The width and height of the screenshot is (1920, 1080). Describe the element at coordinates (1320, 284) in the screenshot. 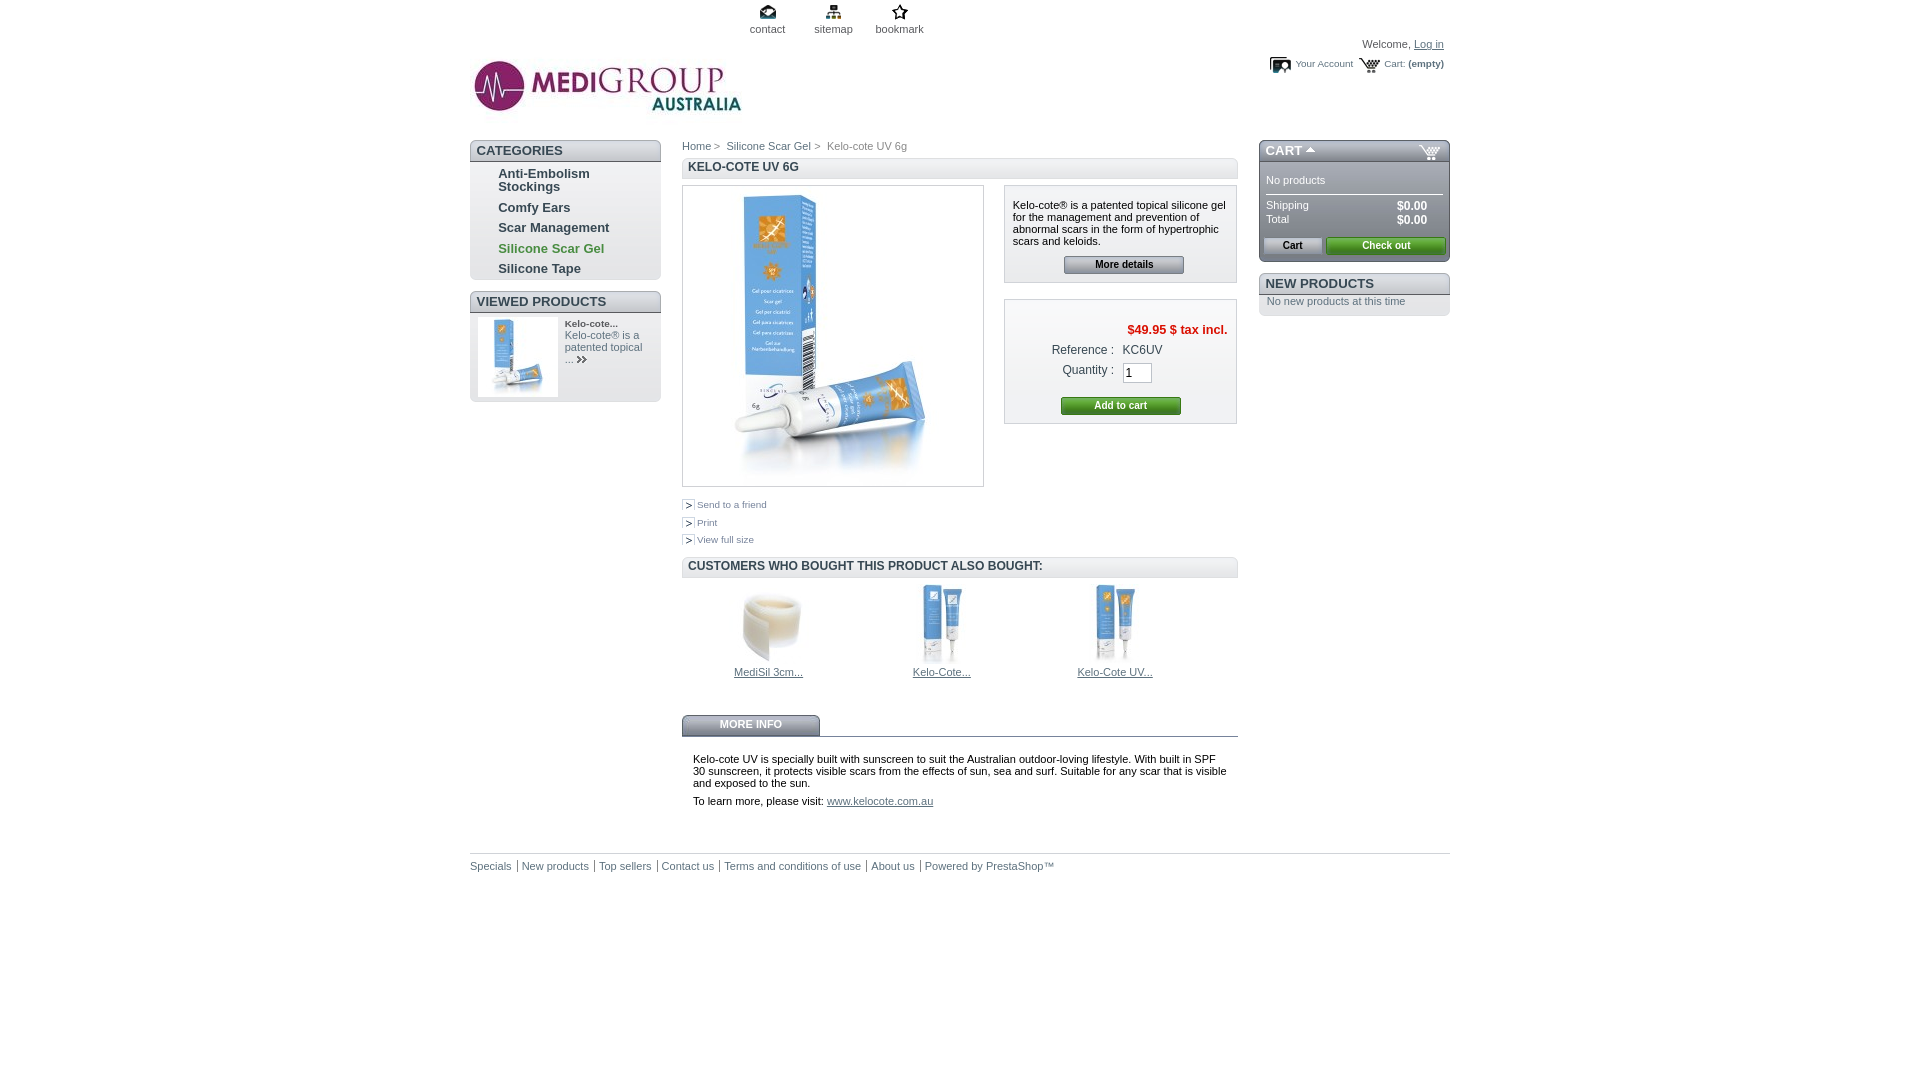

I see `NEW PRODUCTS` at that location.